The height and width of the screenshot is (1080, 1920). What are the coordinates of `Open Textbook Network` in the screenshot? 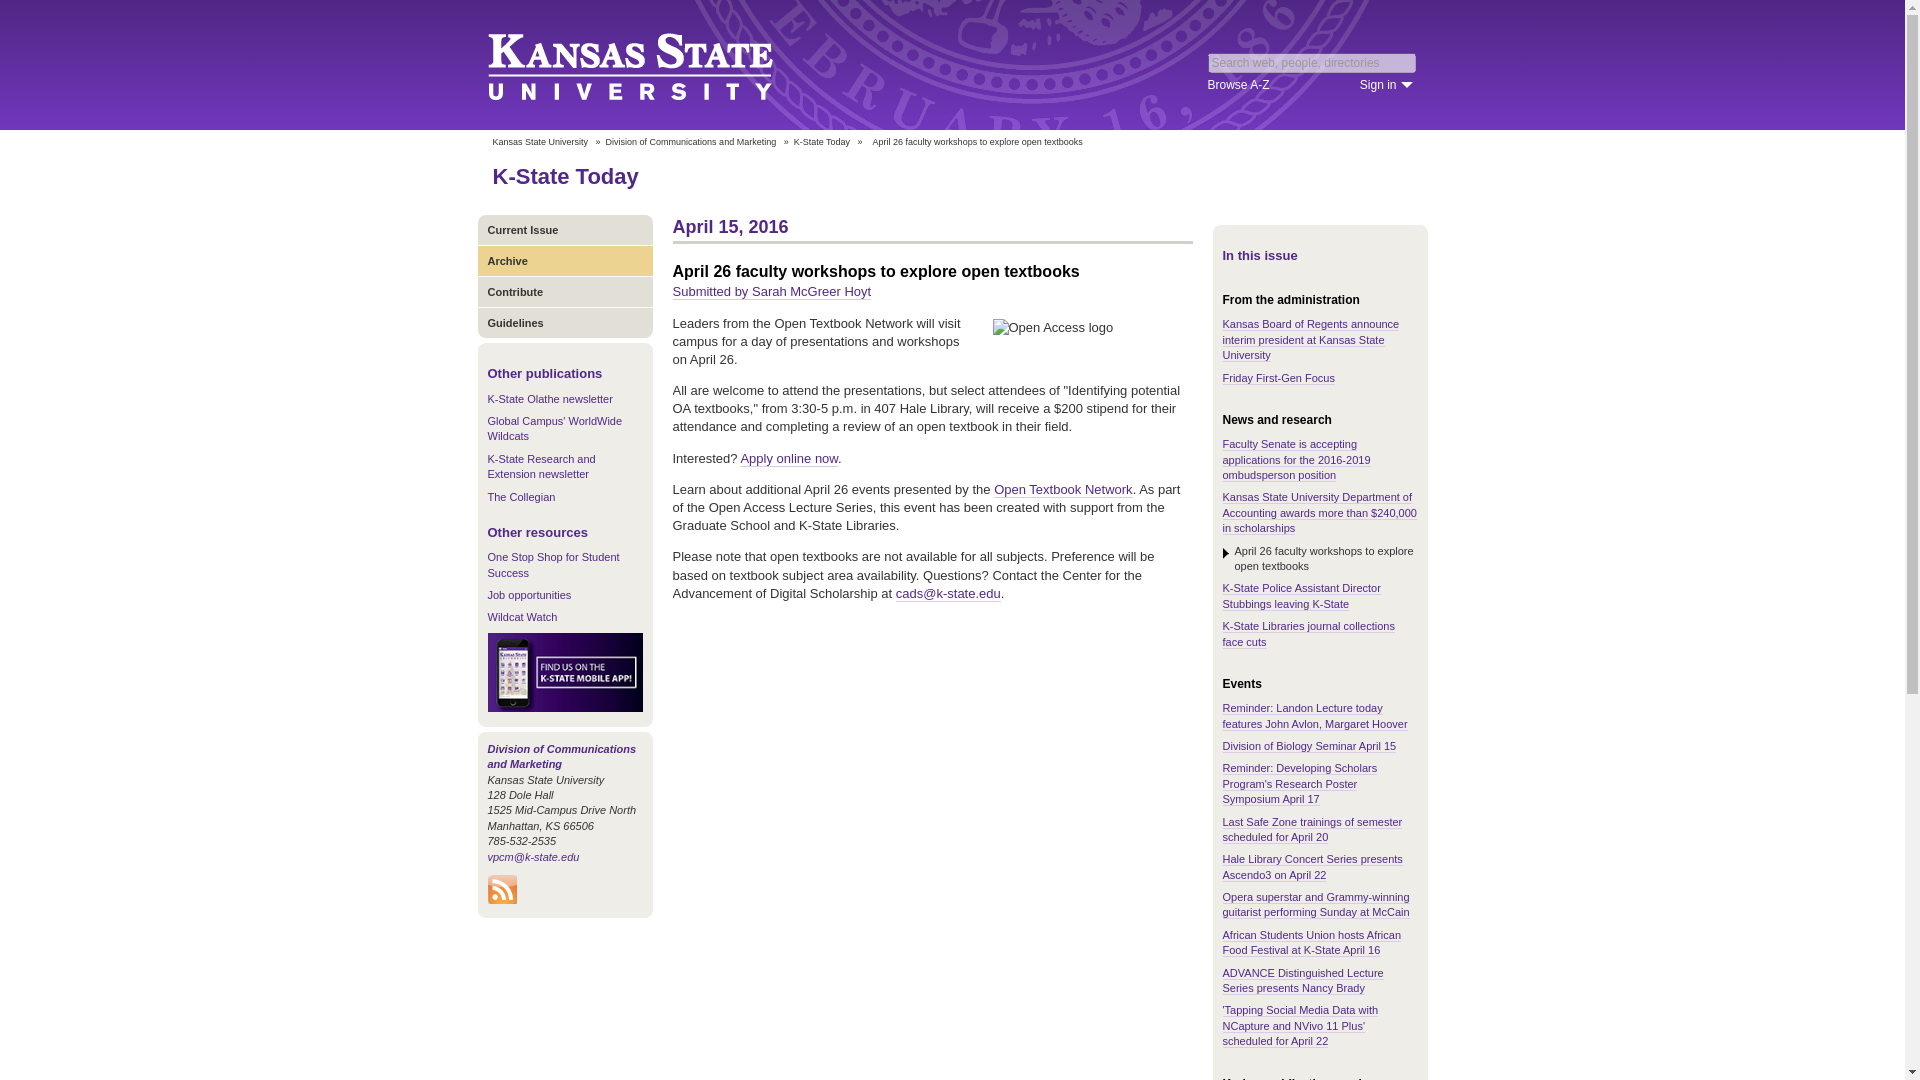 It's located at (1063, 489).